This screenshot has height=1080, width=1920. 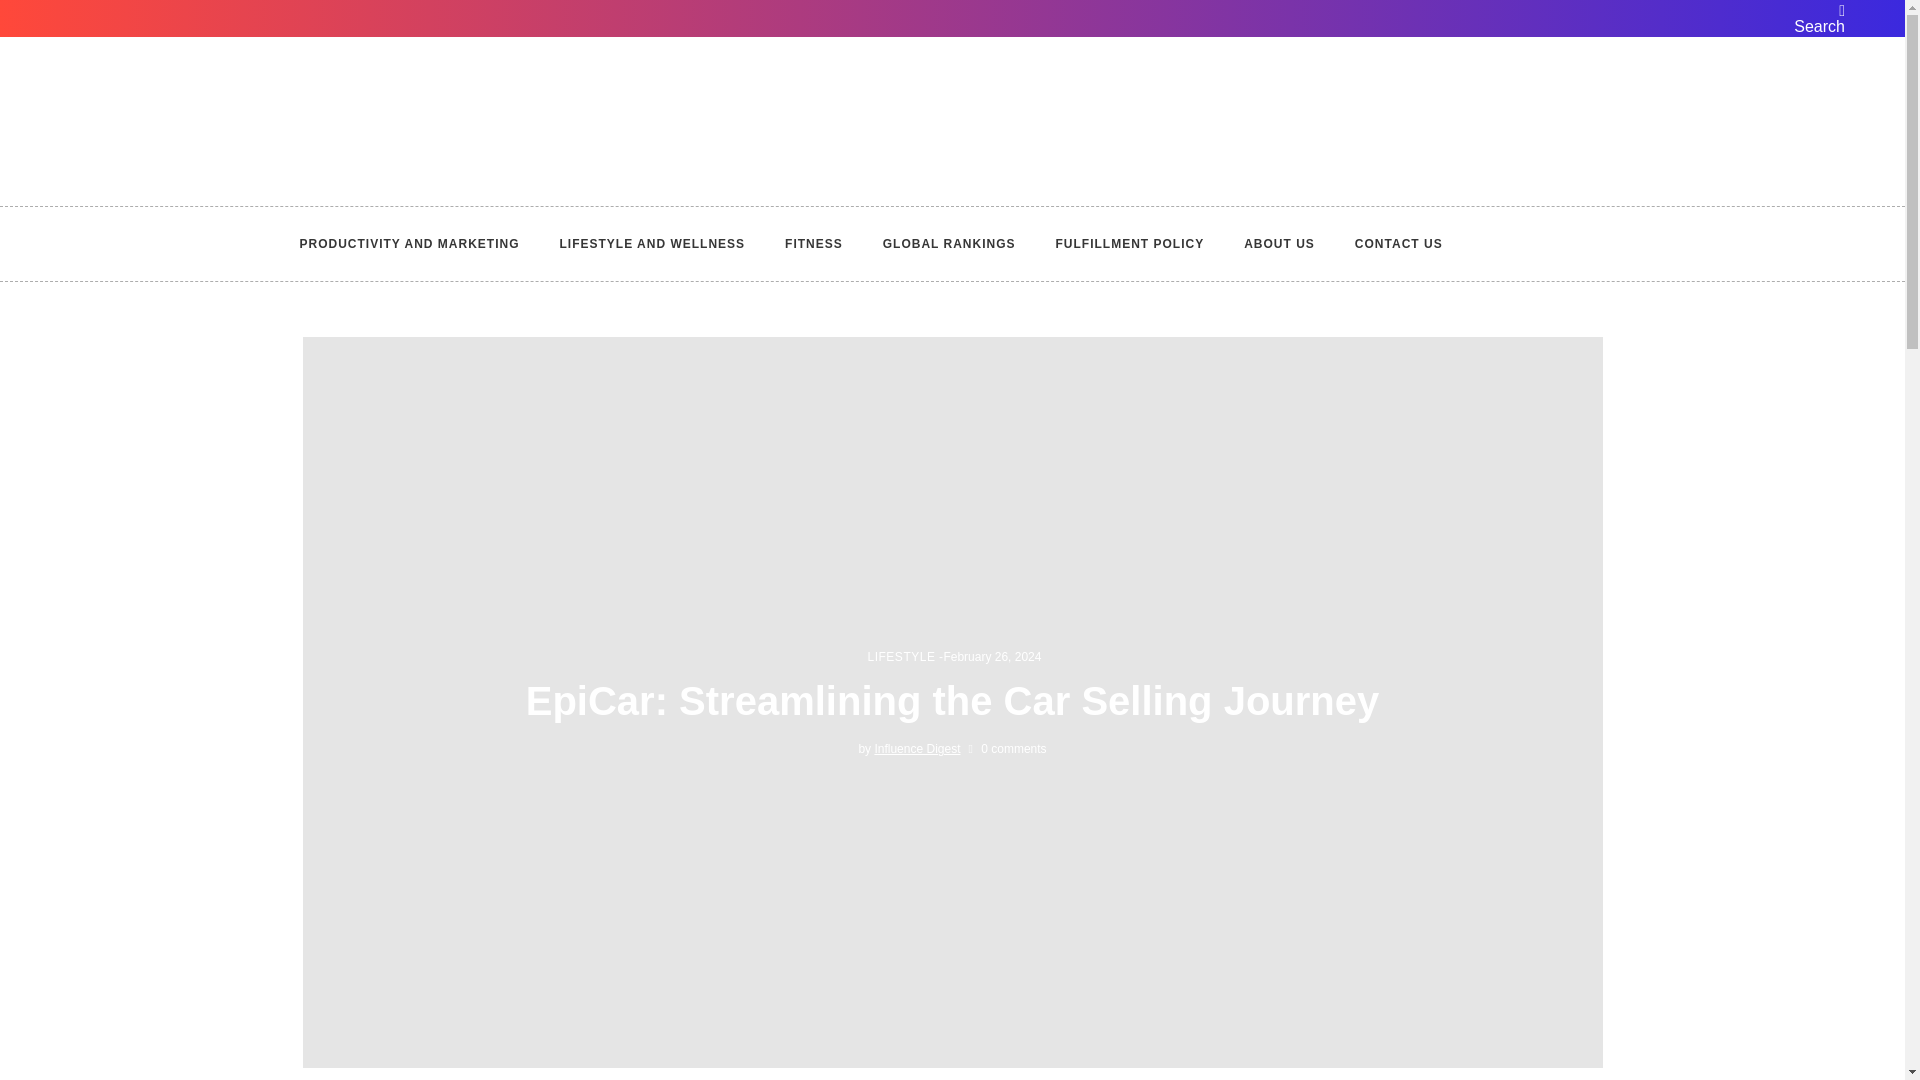 What do you see at coordinates (1816, 18) in the screenshot?
I see `Search` at bounding box center [1816, 18].